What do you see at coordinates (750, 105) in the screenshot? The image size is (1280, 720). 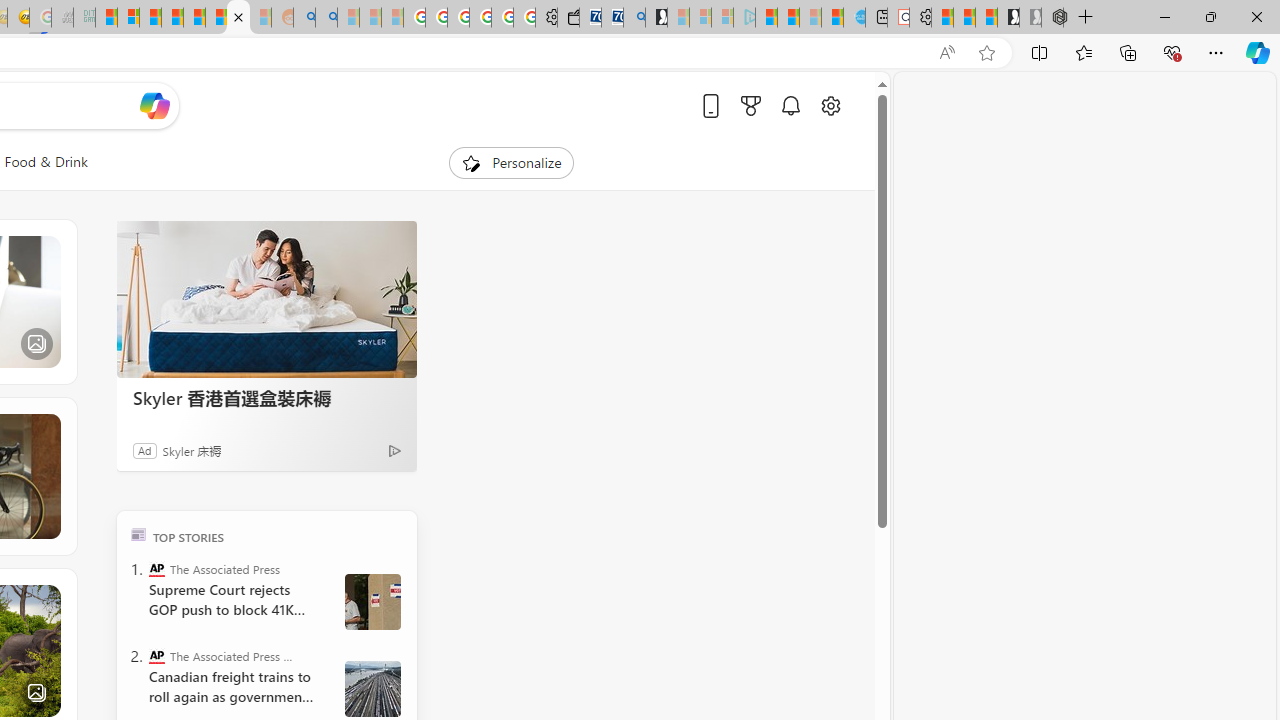 I see `Microsoft rewards` at bounding box center [750, 105].